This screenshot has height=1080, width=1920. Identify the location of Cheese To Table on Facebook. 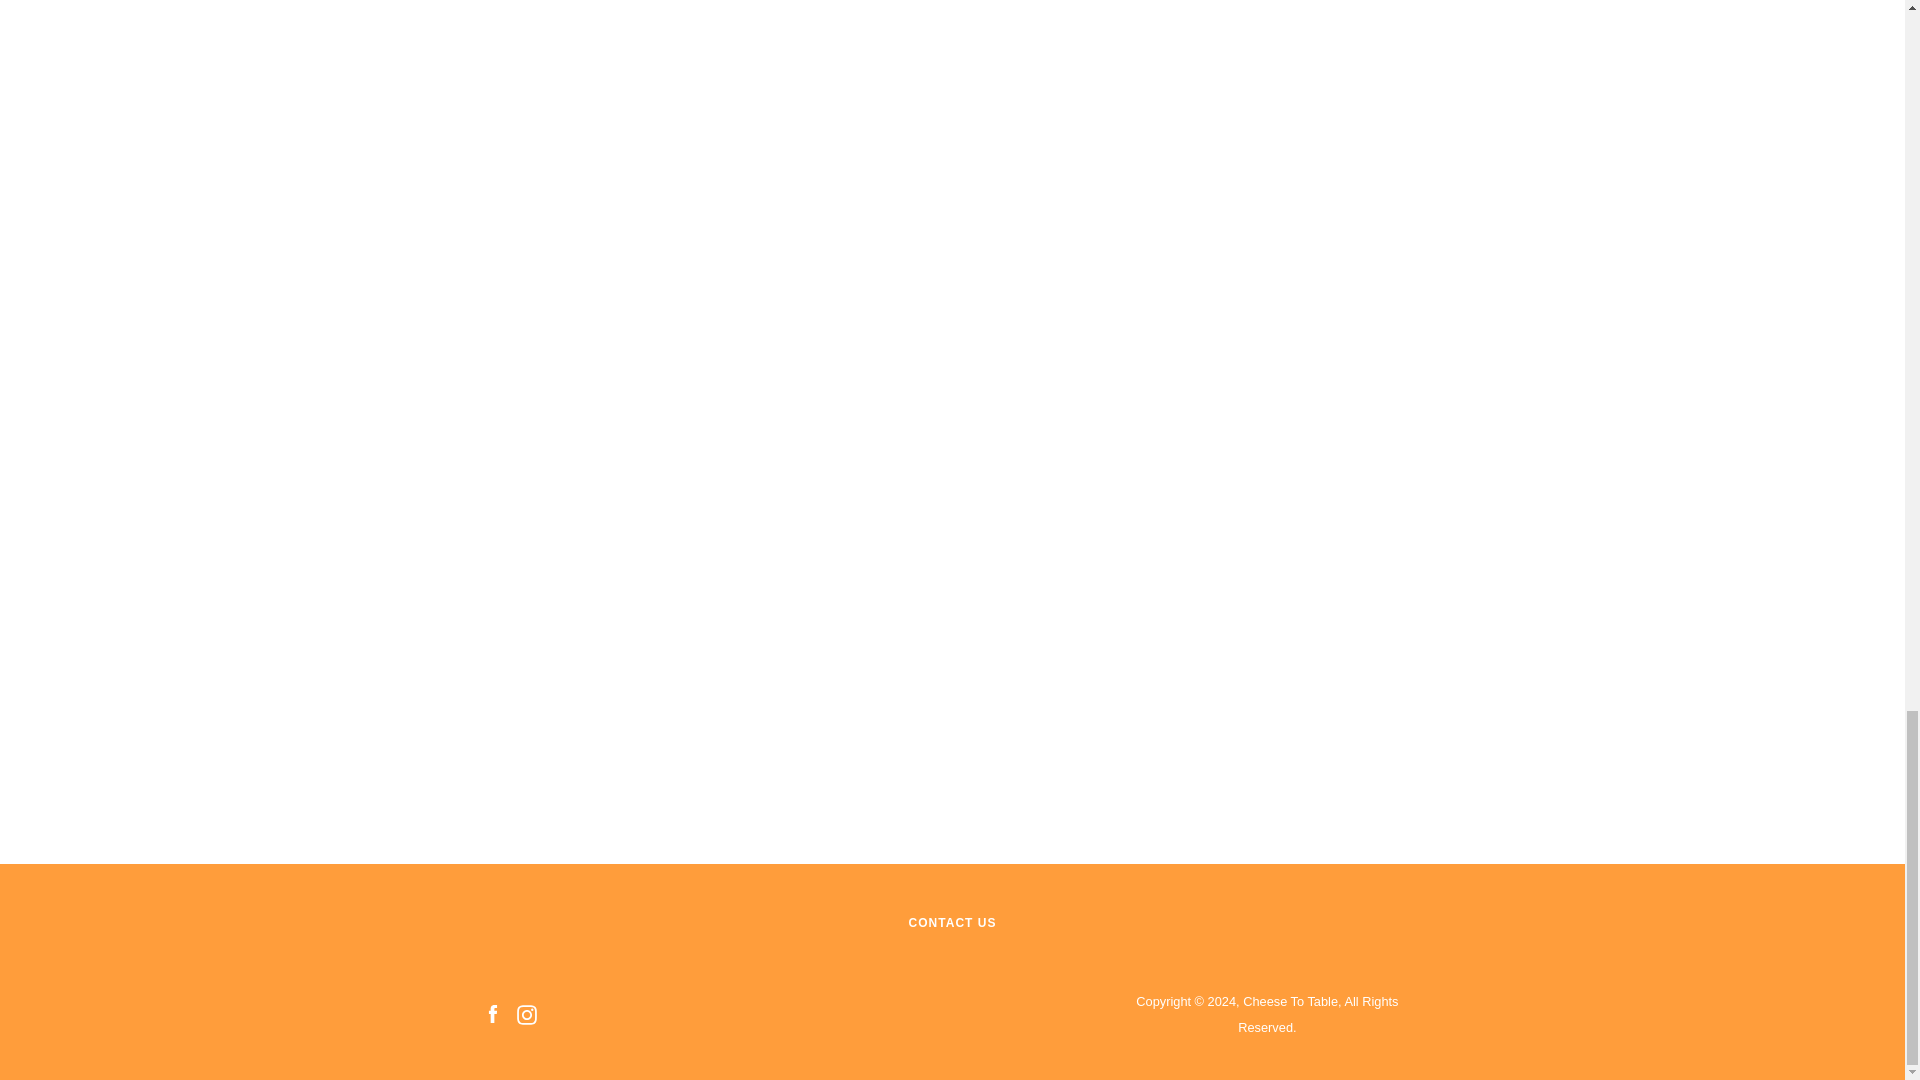
(491, 1013).